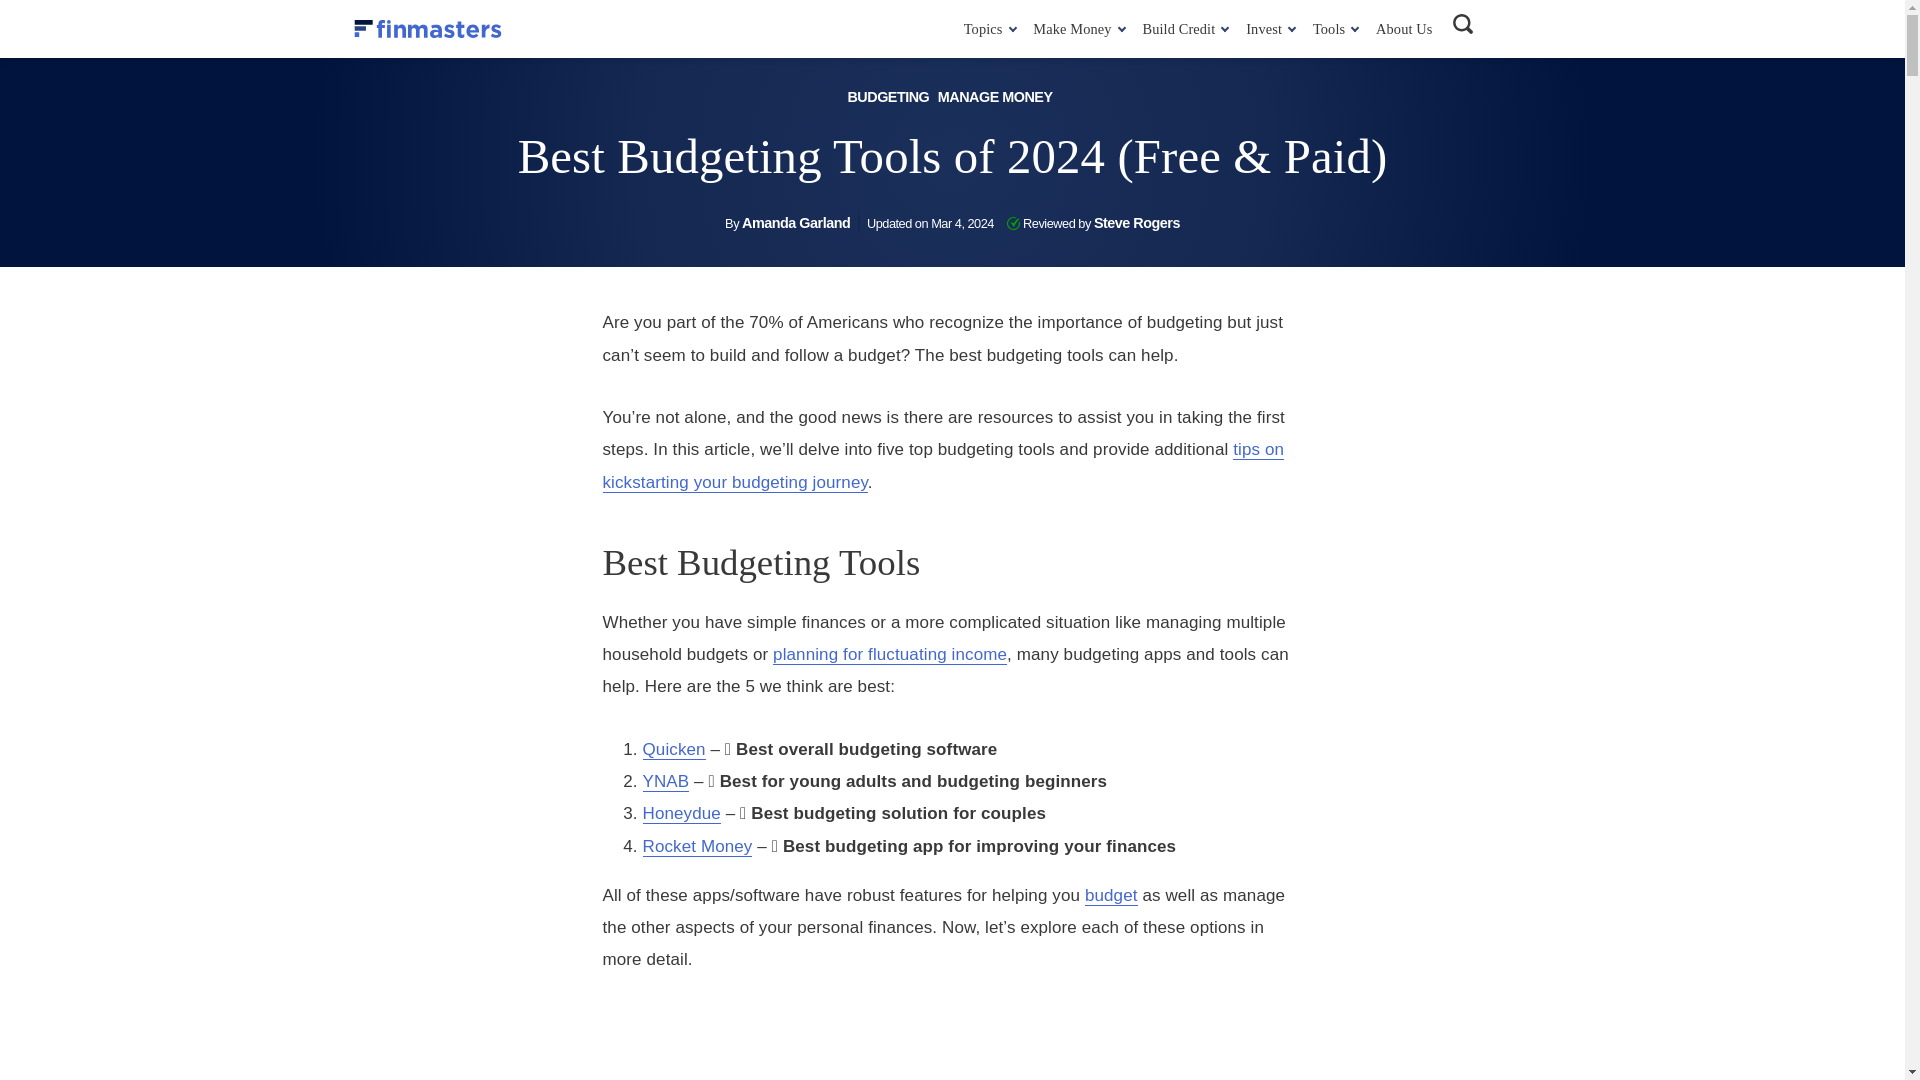 The width and height of the screenshot is (1920, 1080). I want to click on Build Credit, so click(1182, 28).